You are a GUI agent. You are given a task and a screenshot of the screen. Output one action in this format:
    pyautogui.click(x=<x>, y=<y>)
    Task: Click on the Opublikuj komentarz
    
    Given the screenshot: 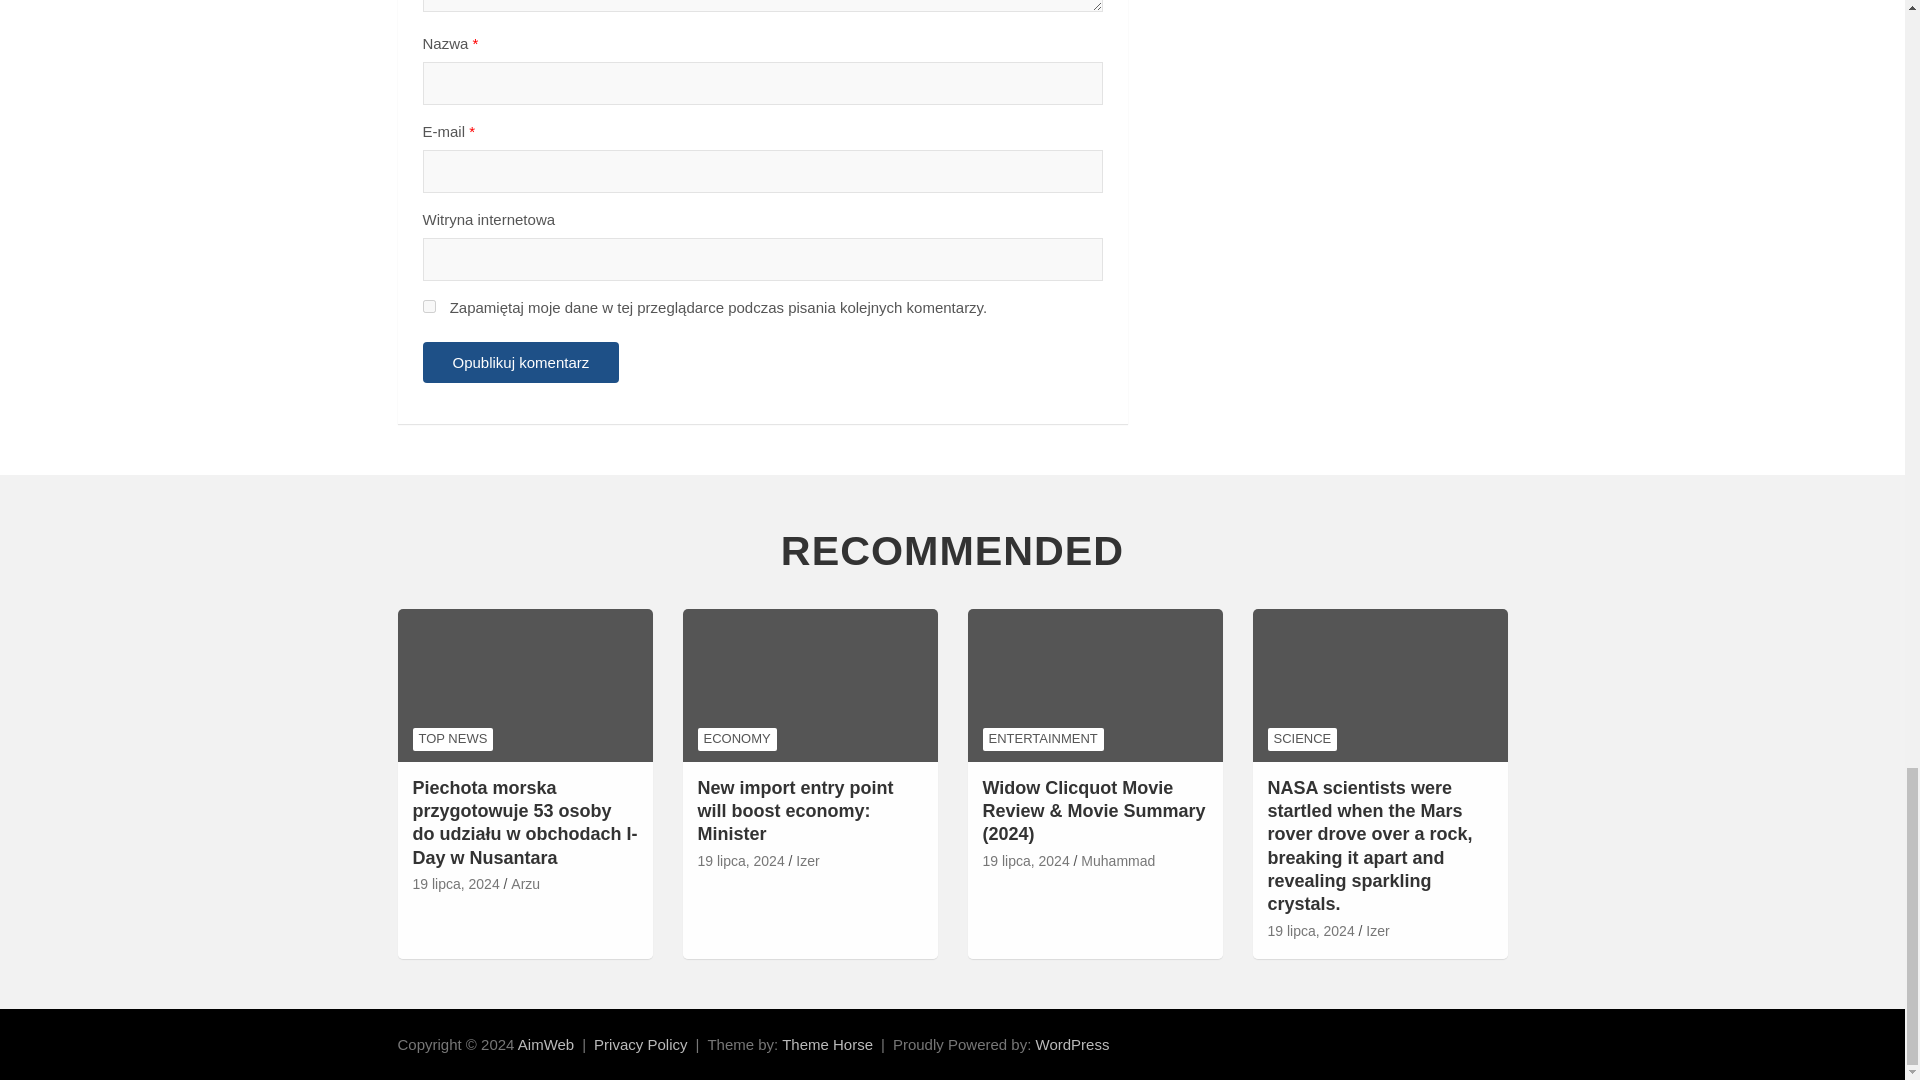 What is the action you would take?
    pyautogui.click(x=520, y=362)
    